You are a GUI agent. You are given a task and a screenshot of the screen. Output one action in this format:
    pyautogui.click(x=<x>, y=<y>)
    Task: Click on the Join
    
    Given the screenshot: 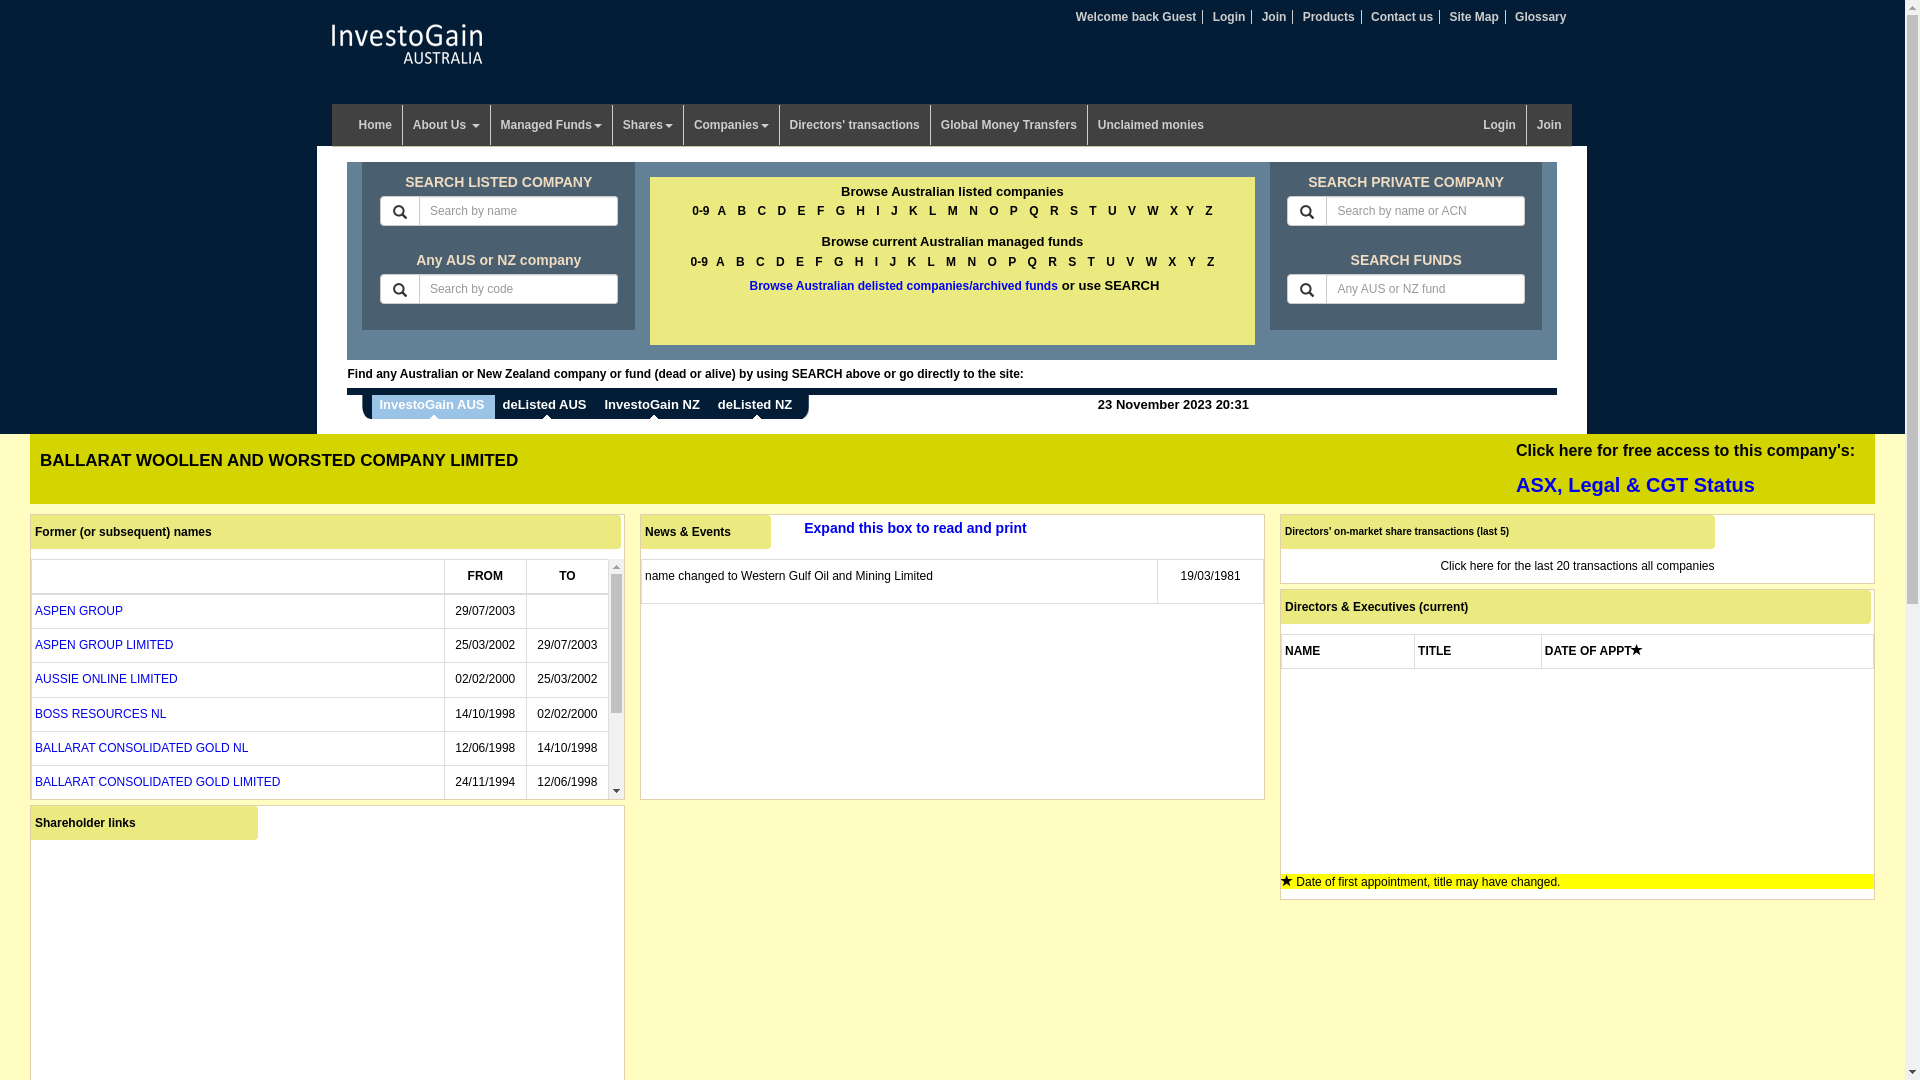 What is the action you would take?
    pyautogui.click(x=1274, y=17)
    